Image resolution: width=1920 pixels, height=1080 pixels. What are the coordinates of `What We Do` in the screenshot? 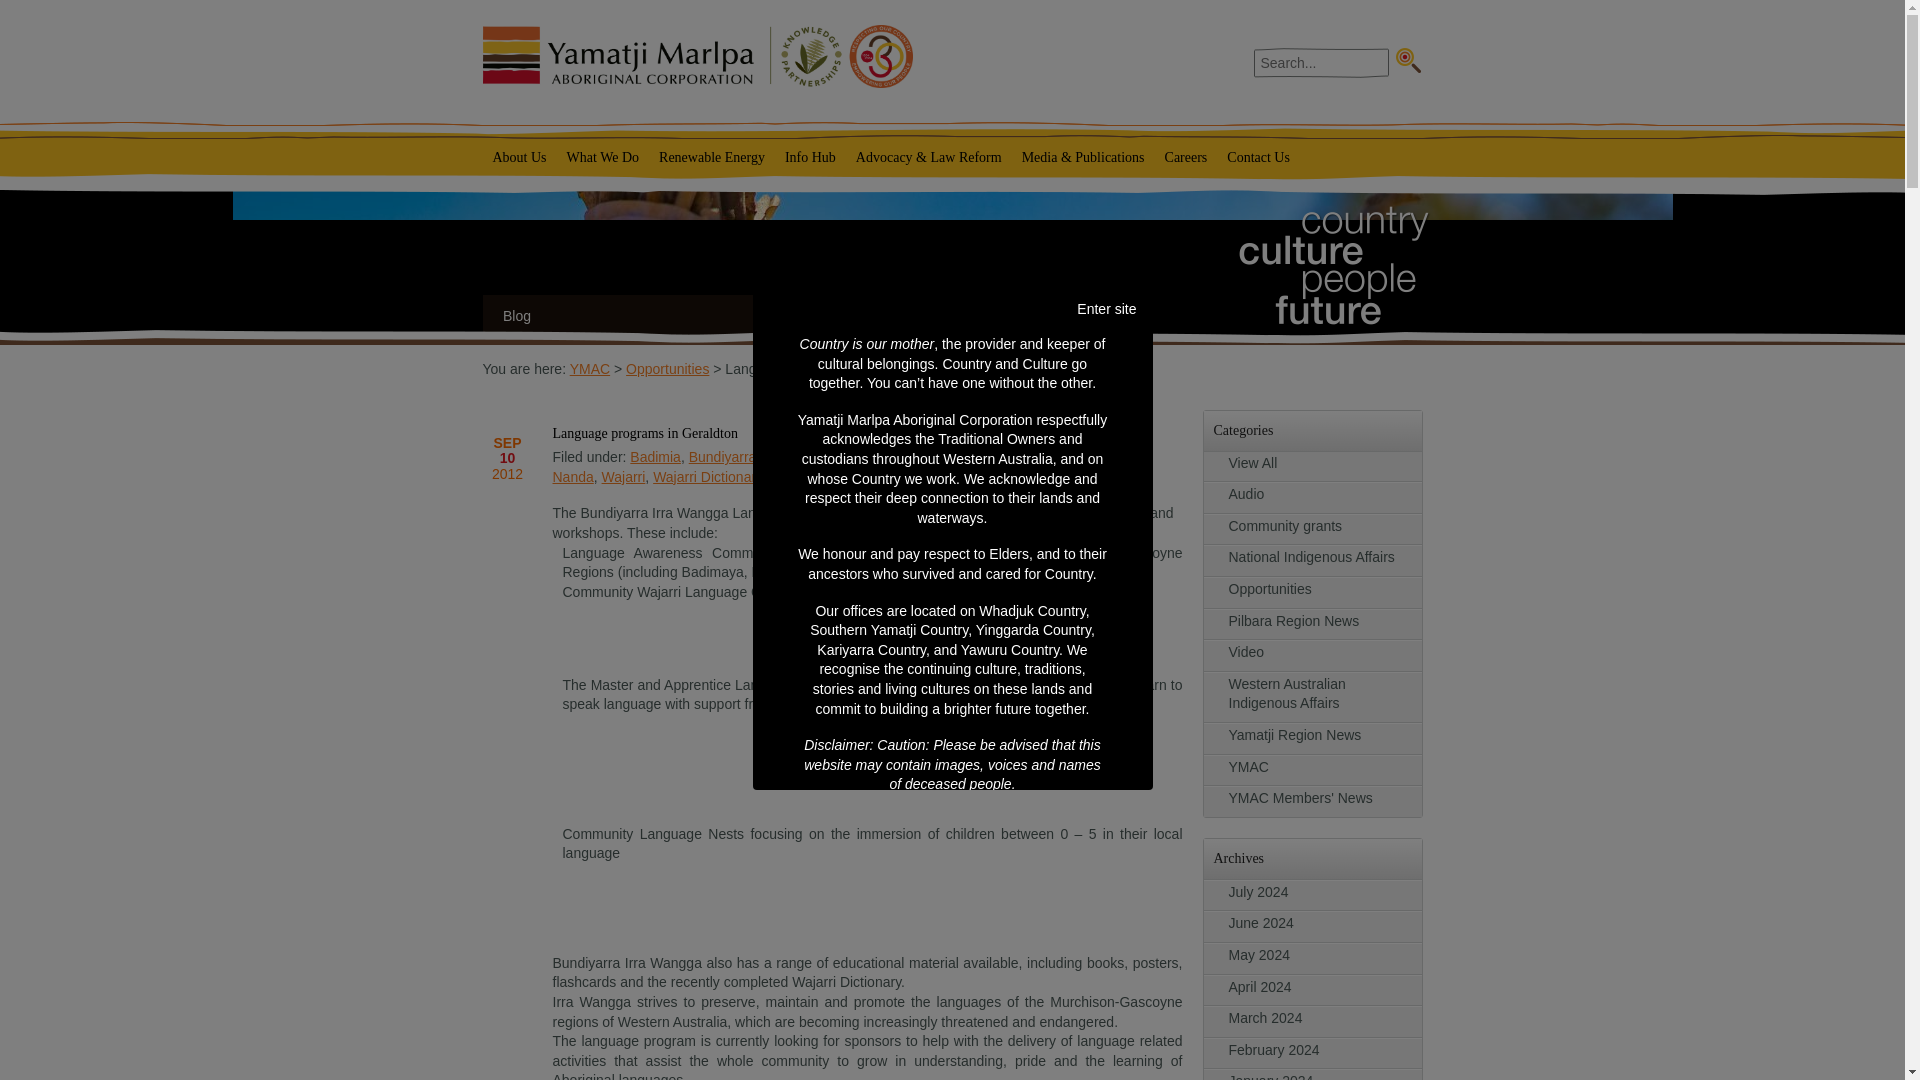 It's located at (602, 158).